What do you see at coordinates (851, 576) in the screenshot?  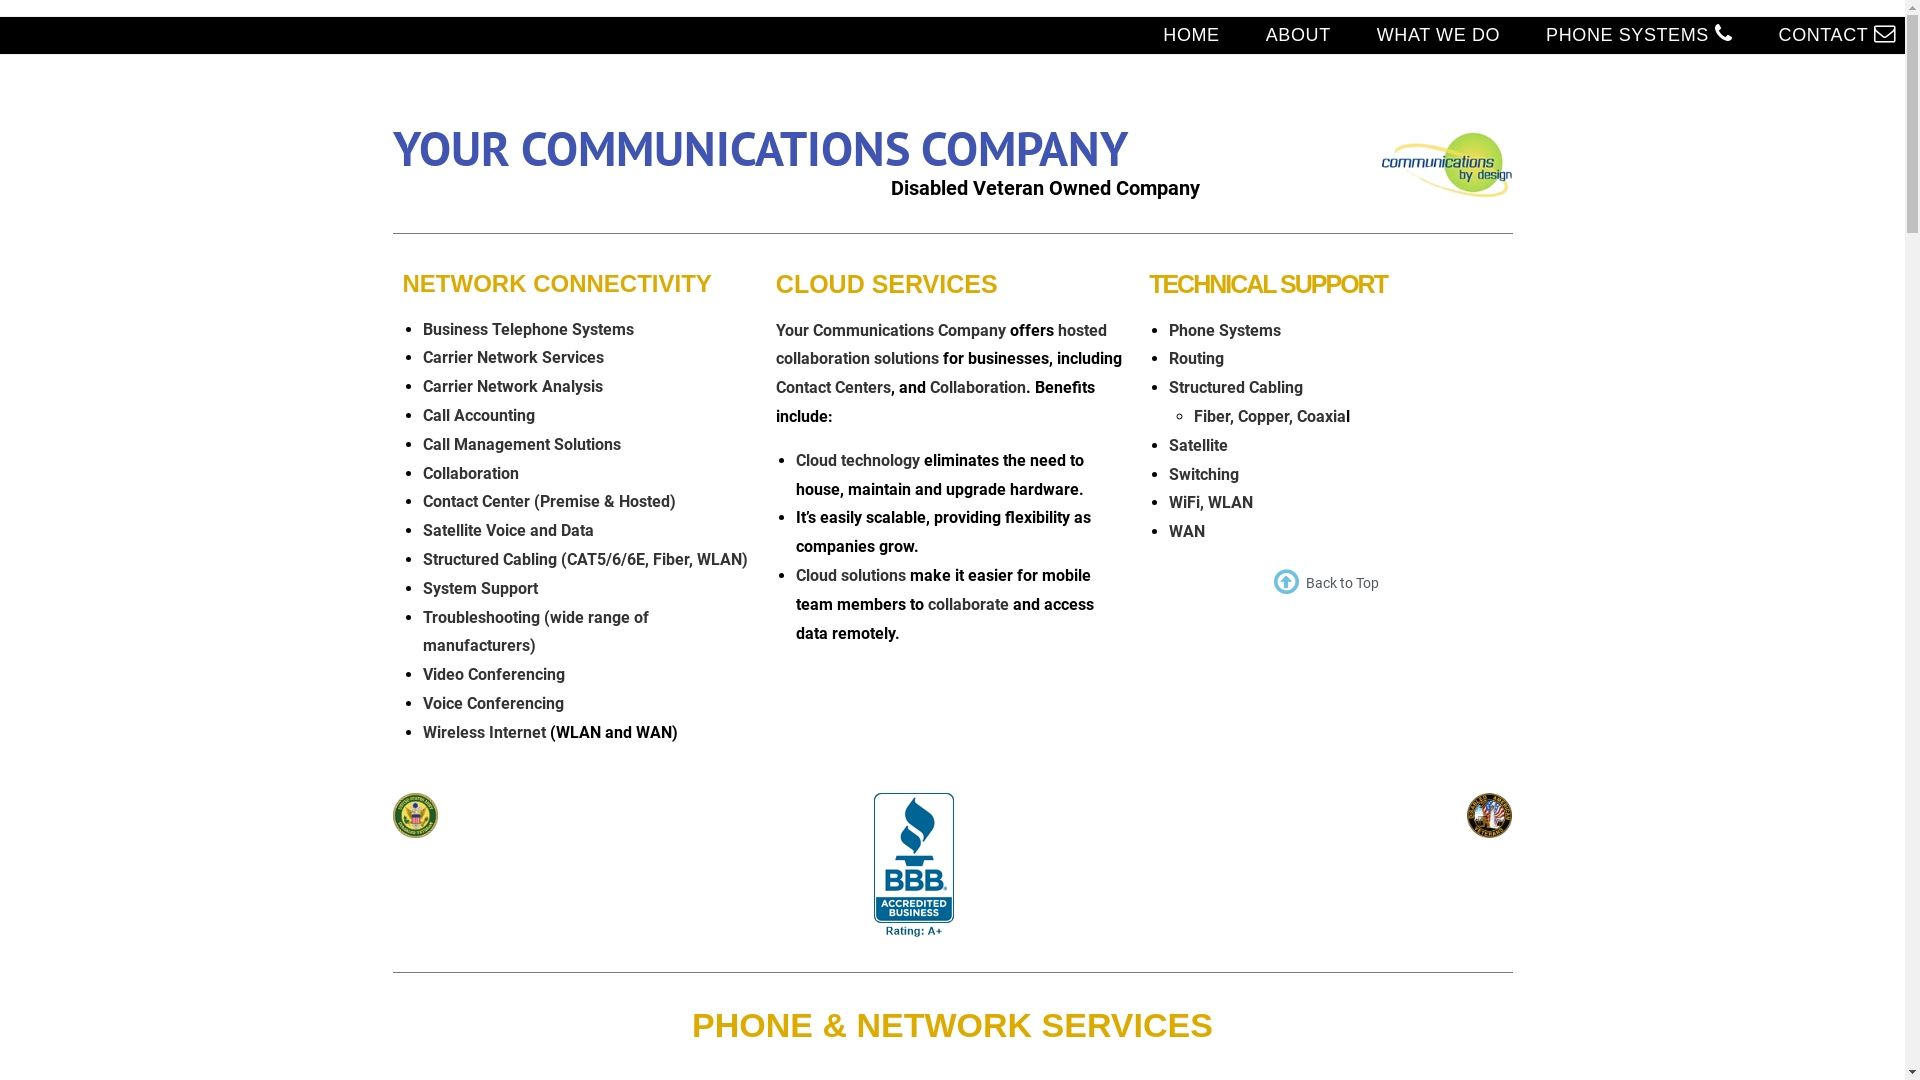 I see `Cloud solutions` at bounding box center [851, 576].